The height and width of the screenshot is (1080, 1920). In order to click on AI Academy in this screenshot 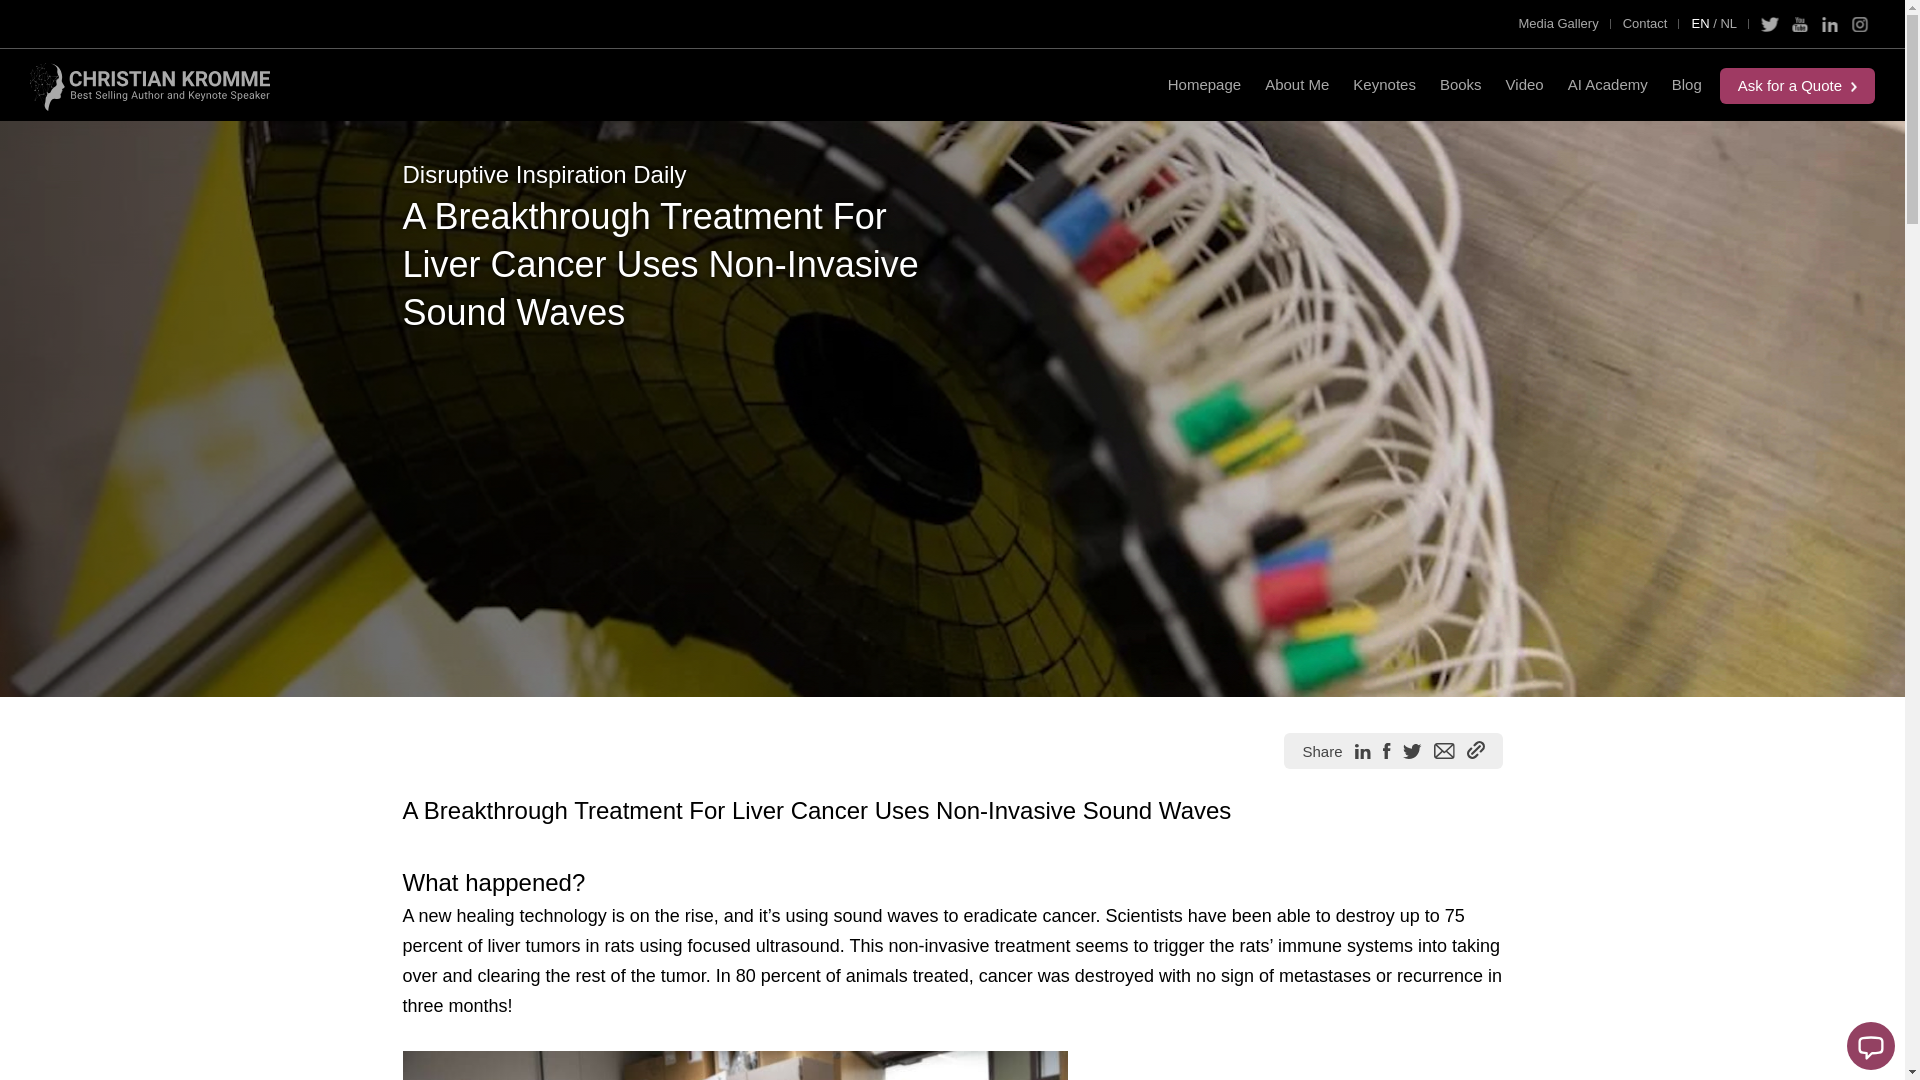, I will do `click(1608, 84)`.